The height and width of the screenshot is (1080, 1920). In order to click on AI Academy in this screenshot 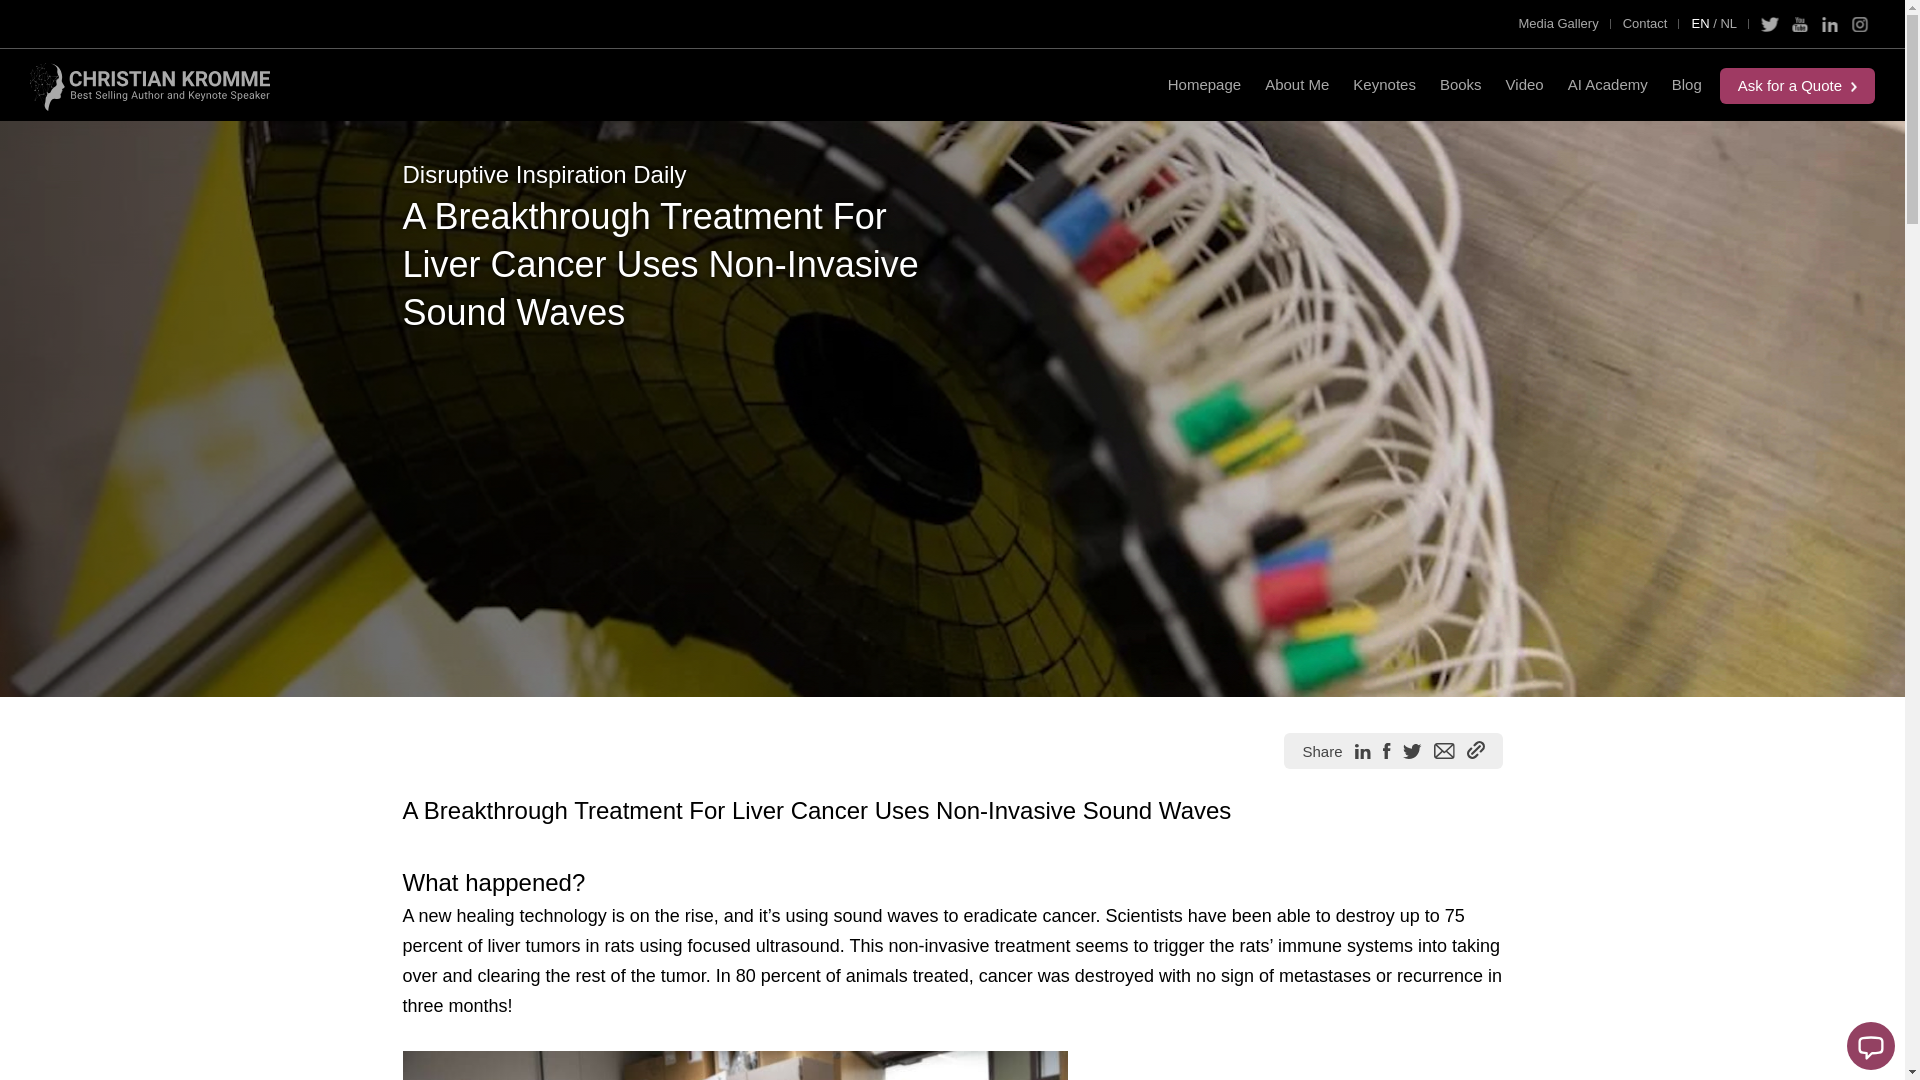, I will do `click(1608, 84)`.